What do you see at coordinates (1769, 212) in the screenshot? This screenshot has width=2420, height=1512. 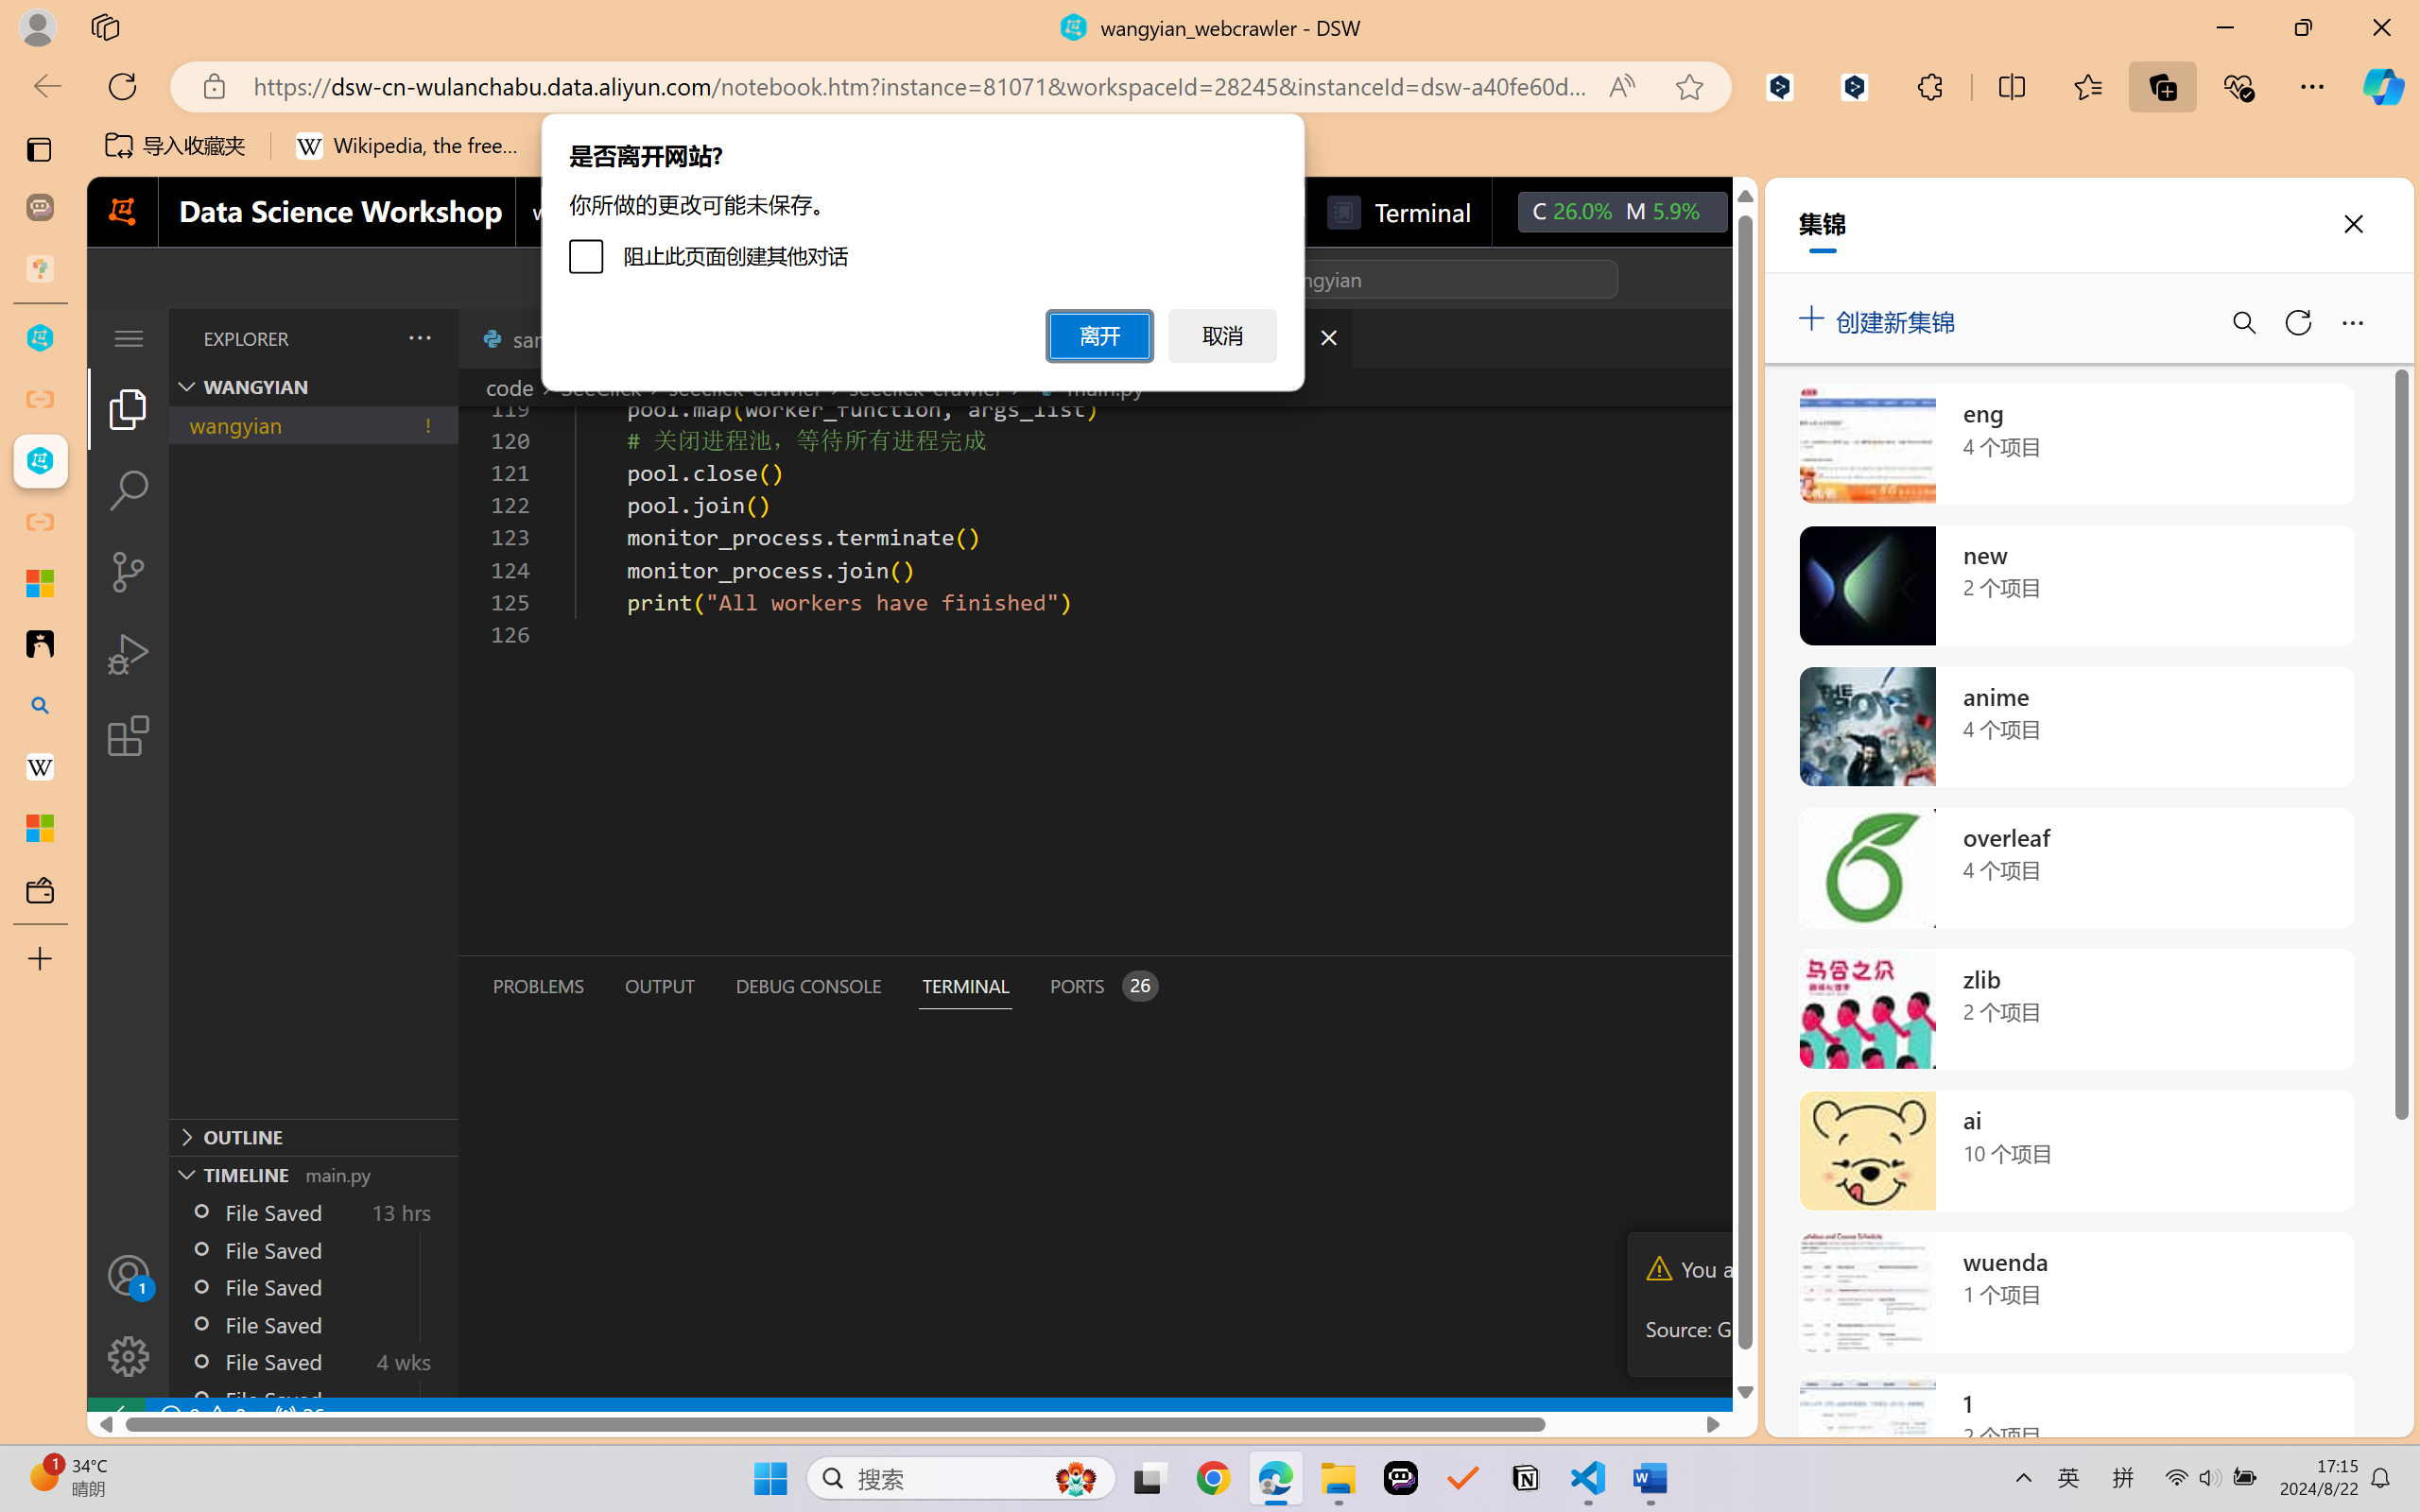 I see `Class: next-menu next-hoz widgets--iconMenu--BFkiHRM` at bounding box center [1769, 212].